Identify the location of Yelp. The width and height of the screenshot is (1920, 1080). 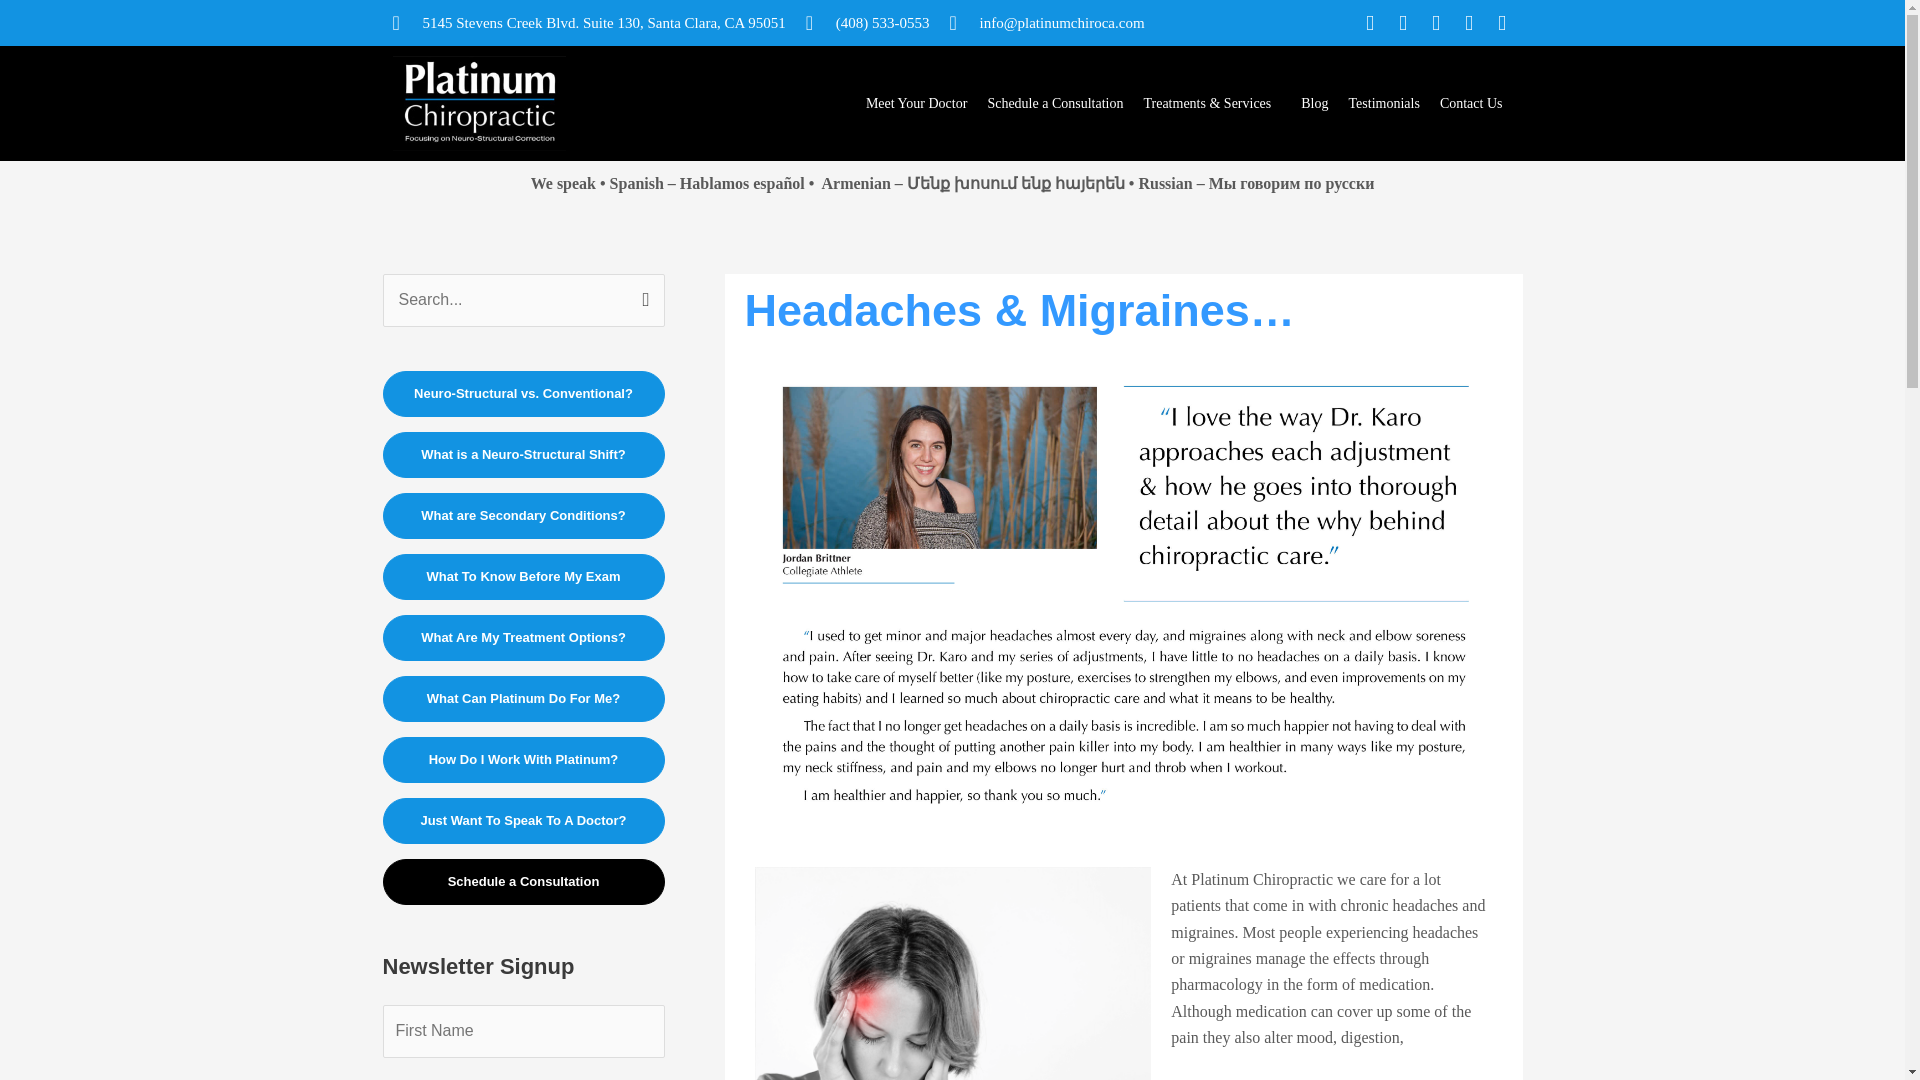
(1502, 22).